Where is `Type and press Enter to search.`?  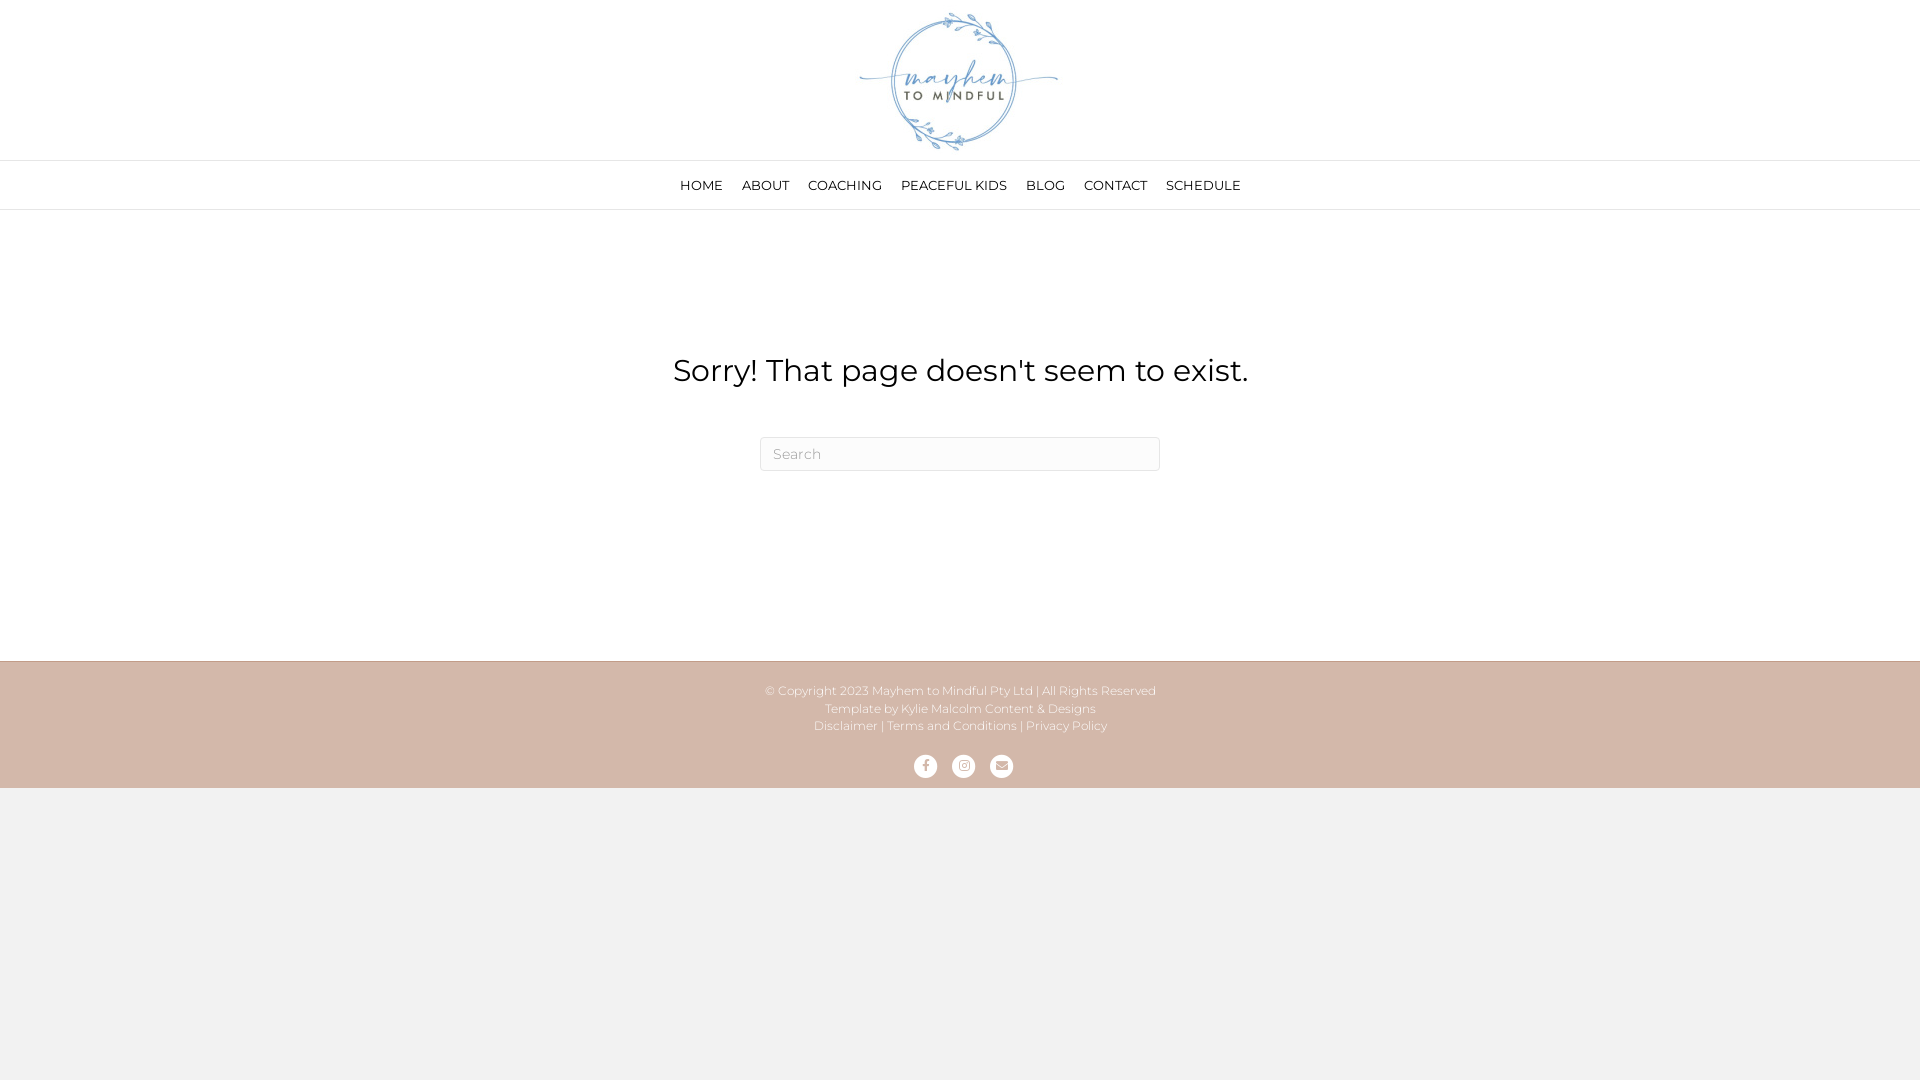
Type and press Enter to search. is located at coordinates (960, 454).